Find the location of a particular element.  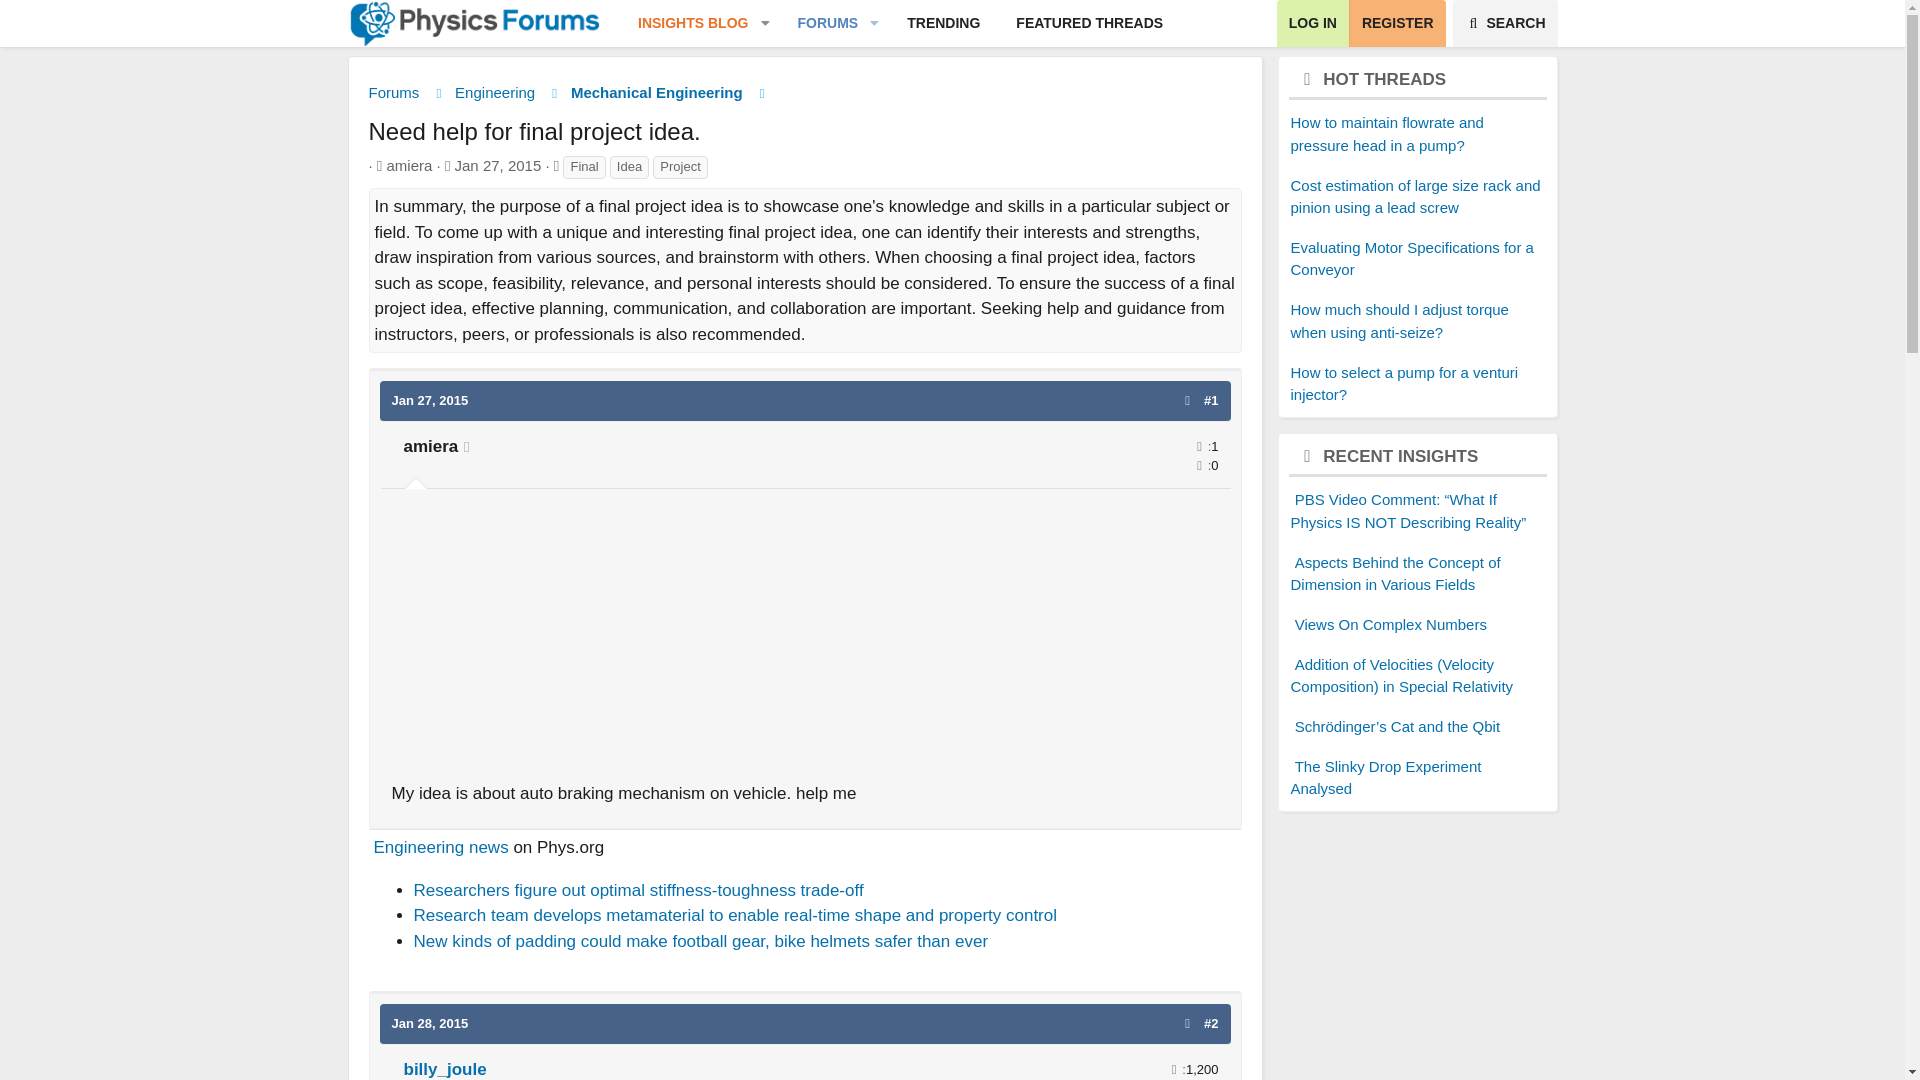

Advertisement is located at coordinates (1198, 465).